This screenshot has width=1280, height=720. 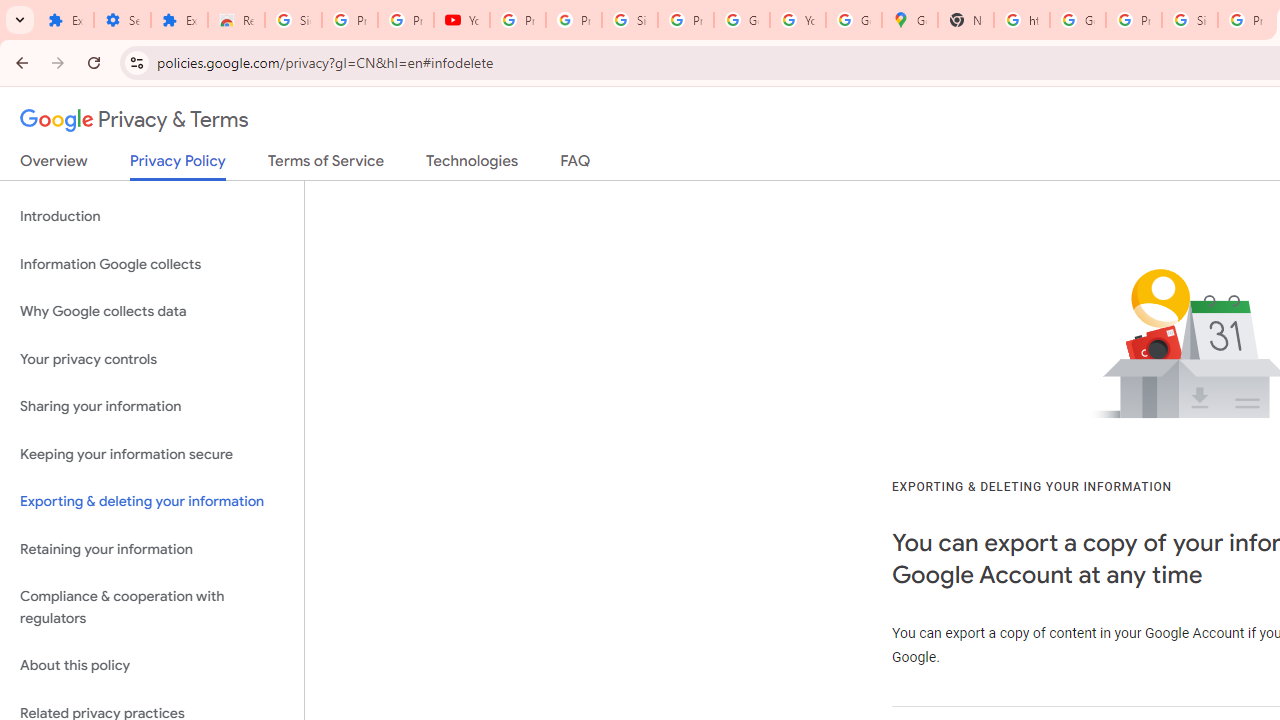 I want to click on Information Google collects, so click(x=152, y=264).